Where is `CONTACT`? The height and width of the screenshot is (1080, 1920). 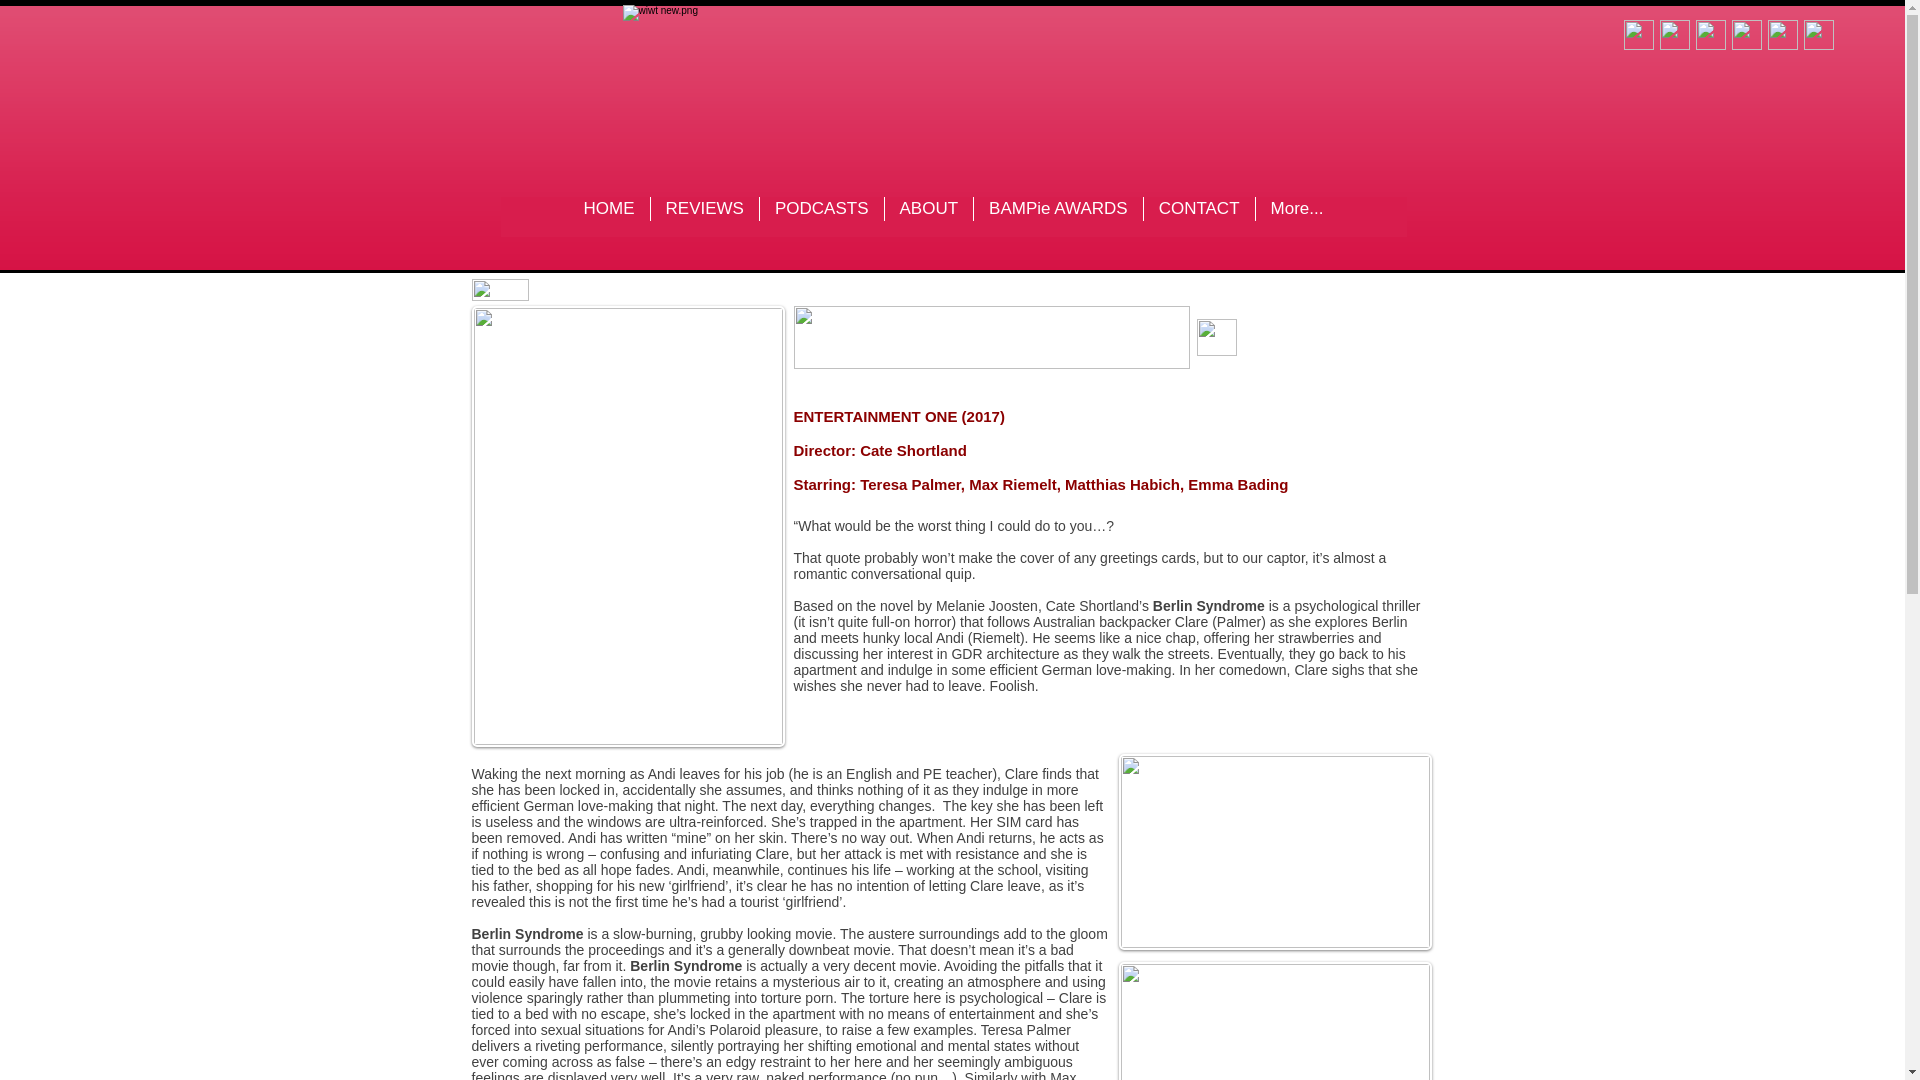 CONTACT is located at coordinates (1198, 216).